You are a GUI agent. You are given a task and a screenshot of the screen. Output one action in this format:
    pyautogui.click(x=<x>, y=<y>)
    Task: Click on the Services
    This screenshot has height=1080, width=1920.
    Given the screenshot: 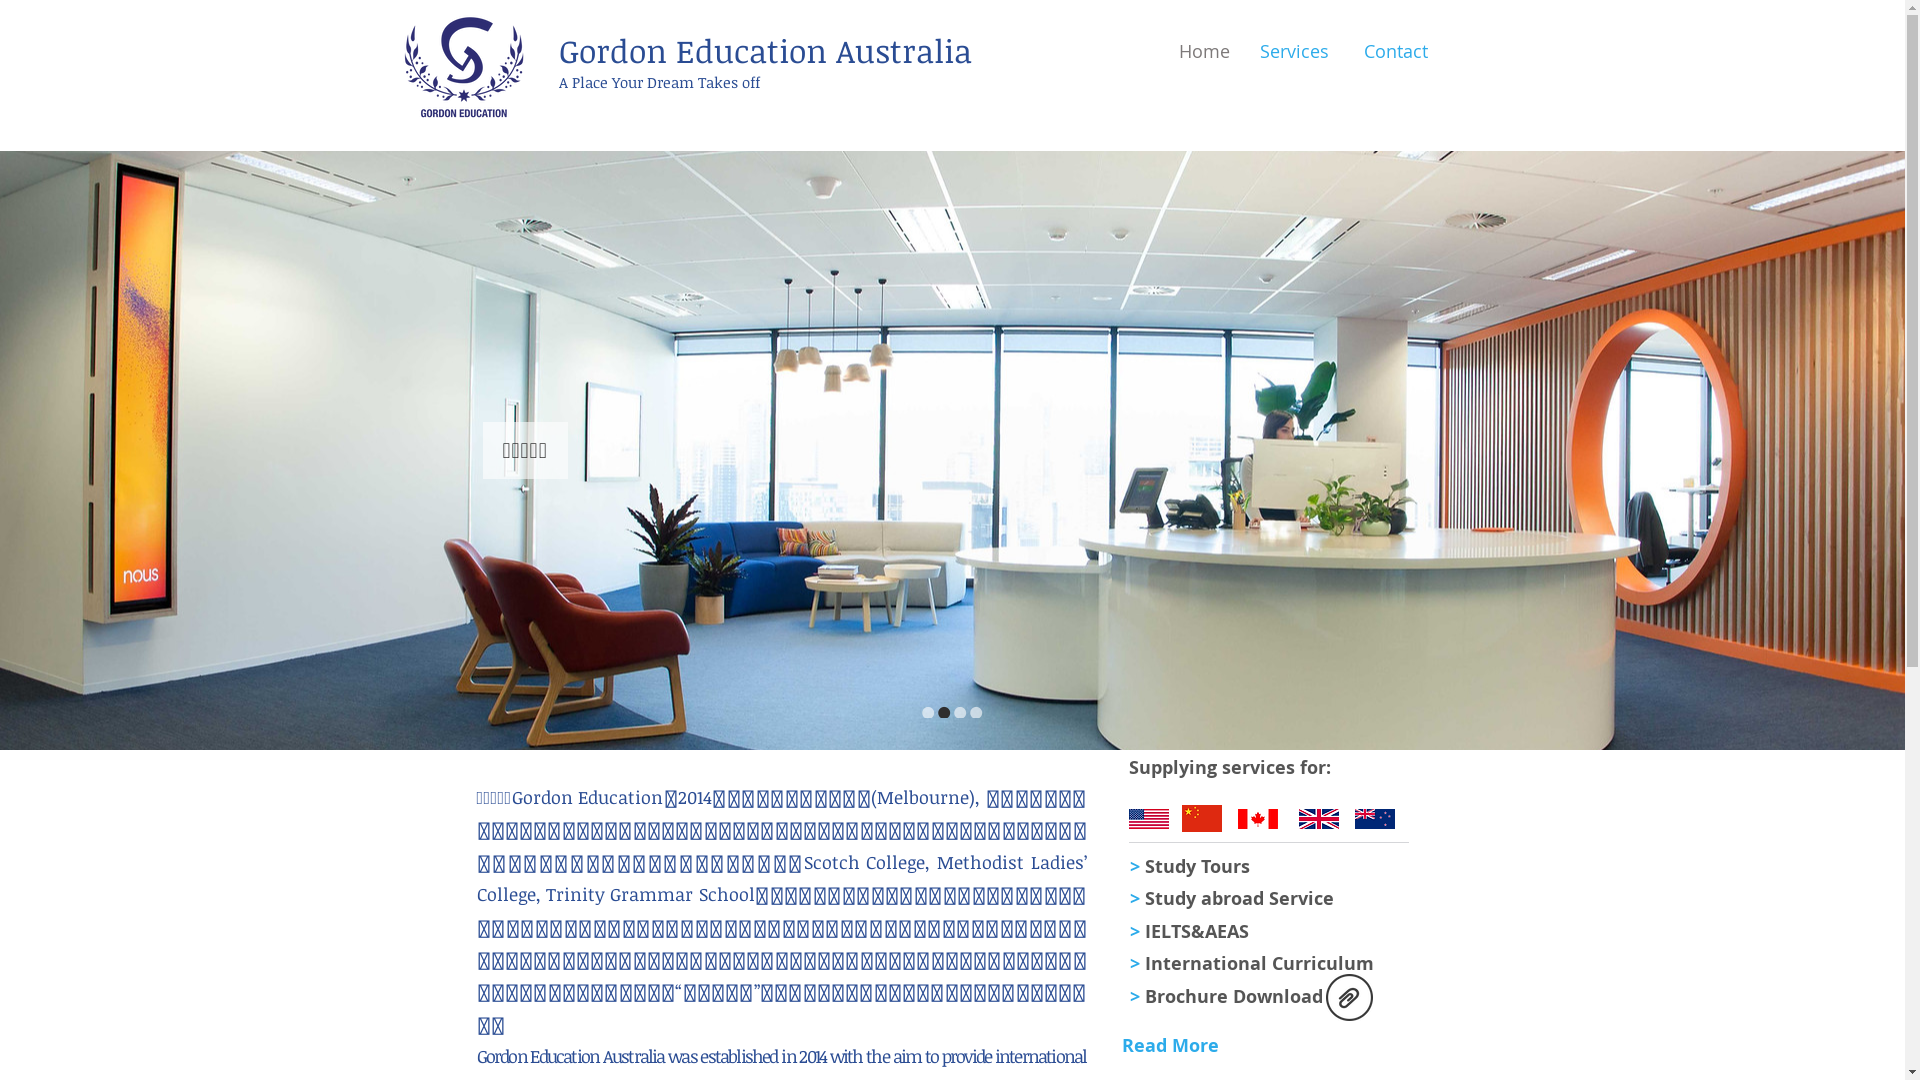 What is the action you would take?
    pyautogui.click(x=1294, y=52)
    